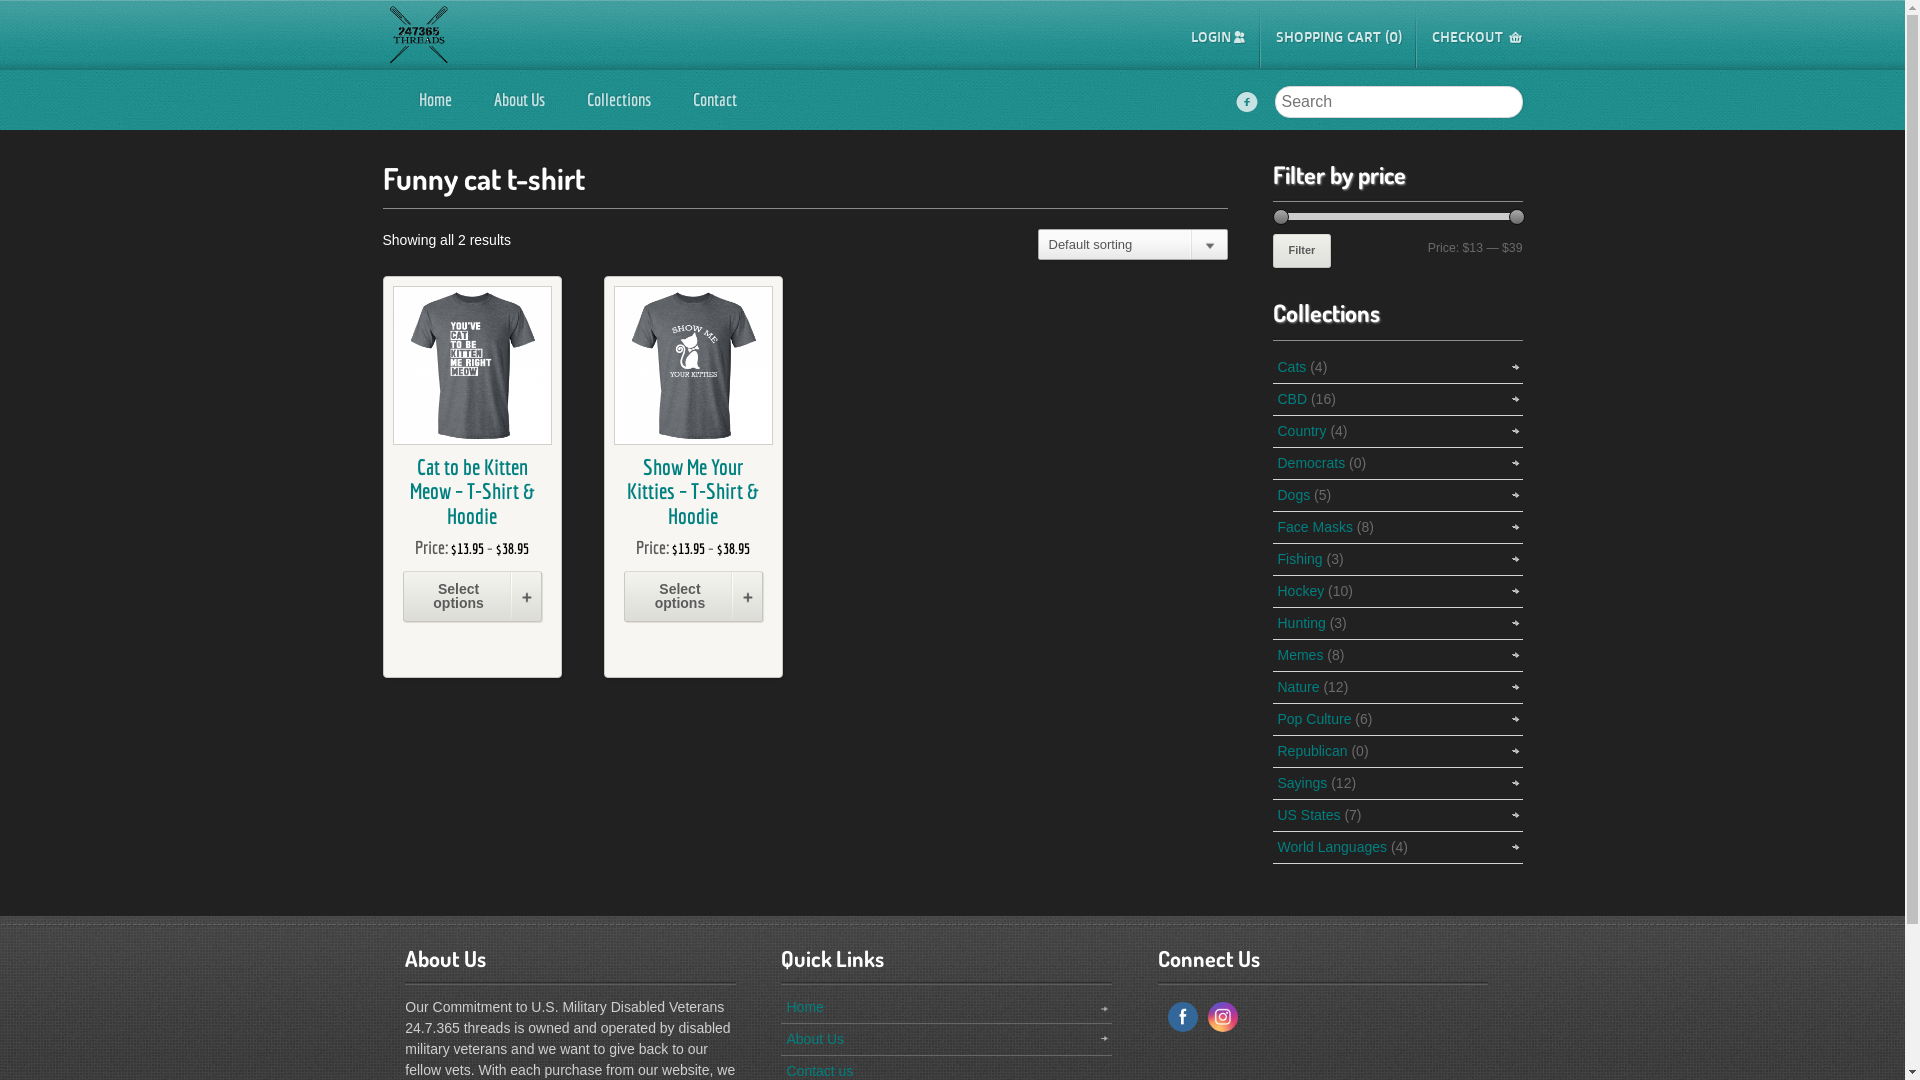  I want to click on Democrats, so click(1312, 463).